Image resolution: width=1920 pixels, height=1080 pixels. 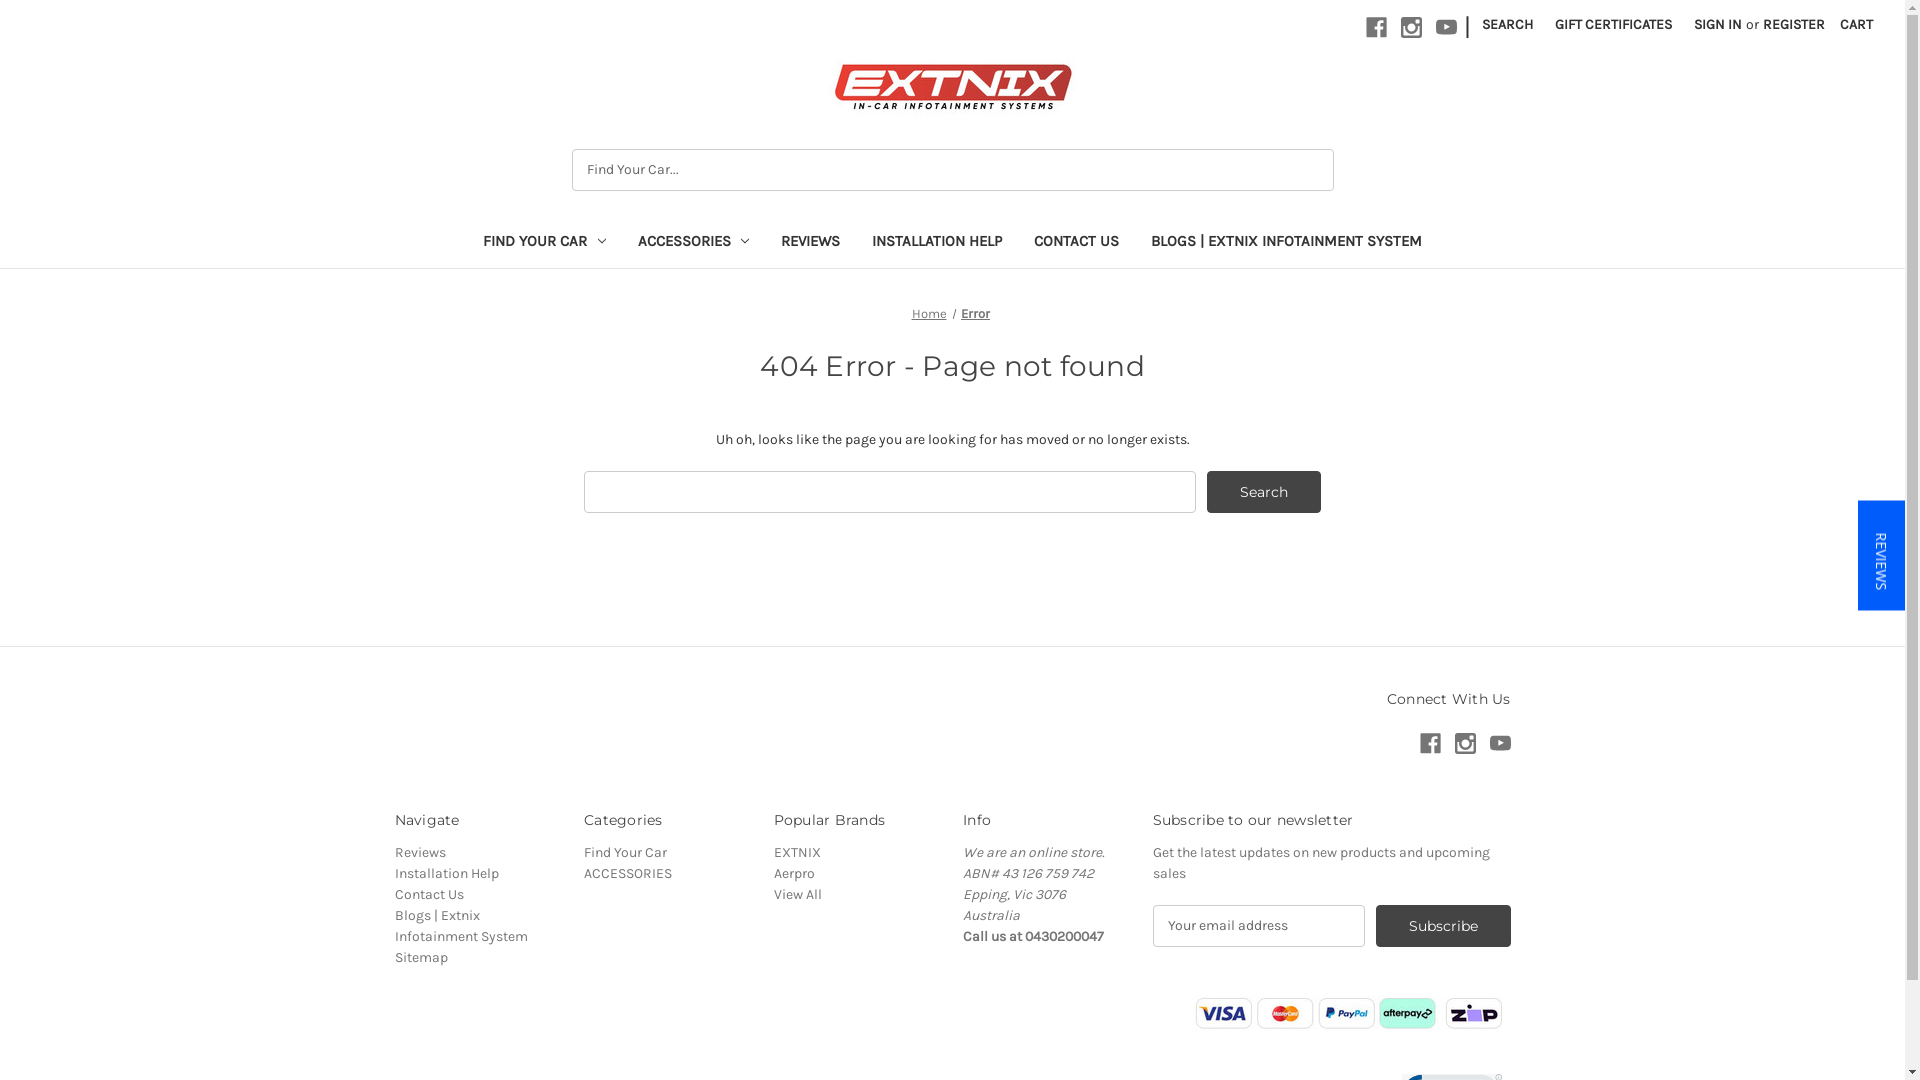 What do you see at coordinates (460, 926) in the screenshot?
I see `Blogs | Extnix Infotainment System` at bounding box center [460, 926].